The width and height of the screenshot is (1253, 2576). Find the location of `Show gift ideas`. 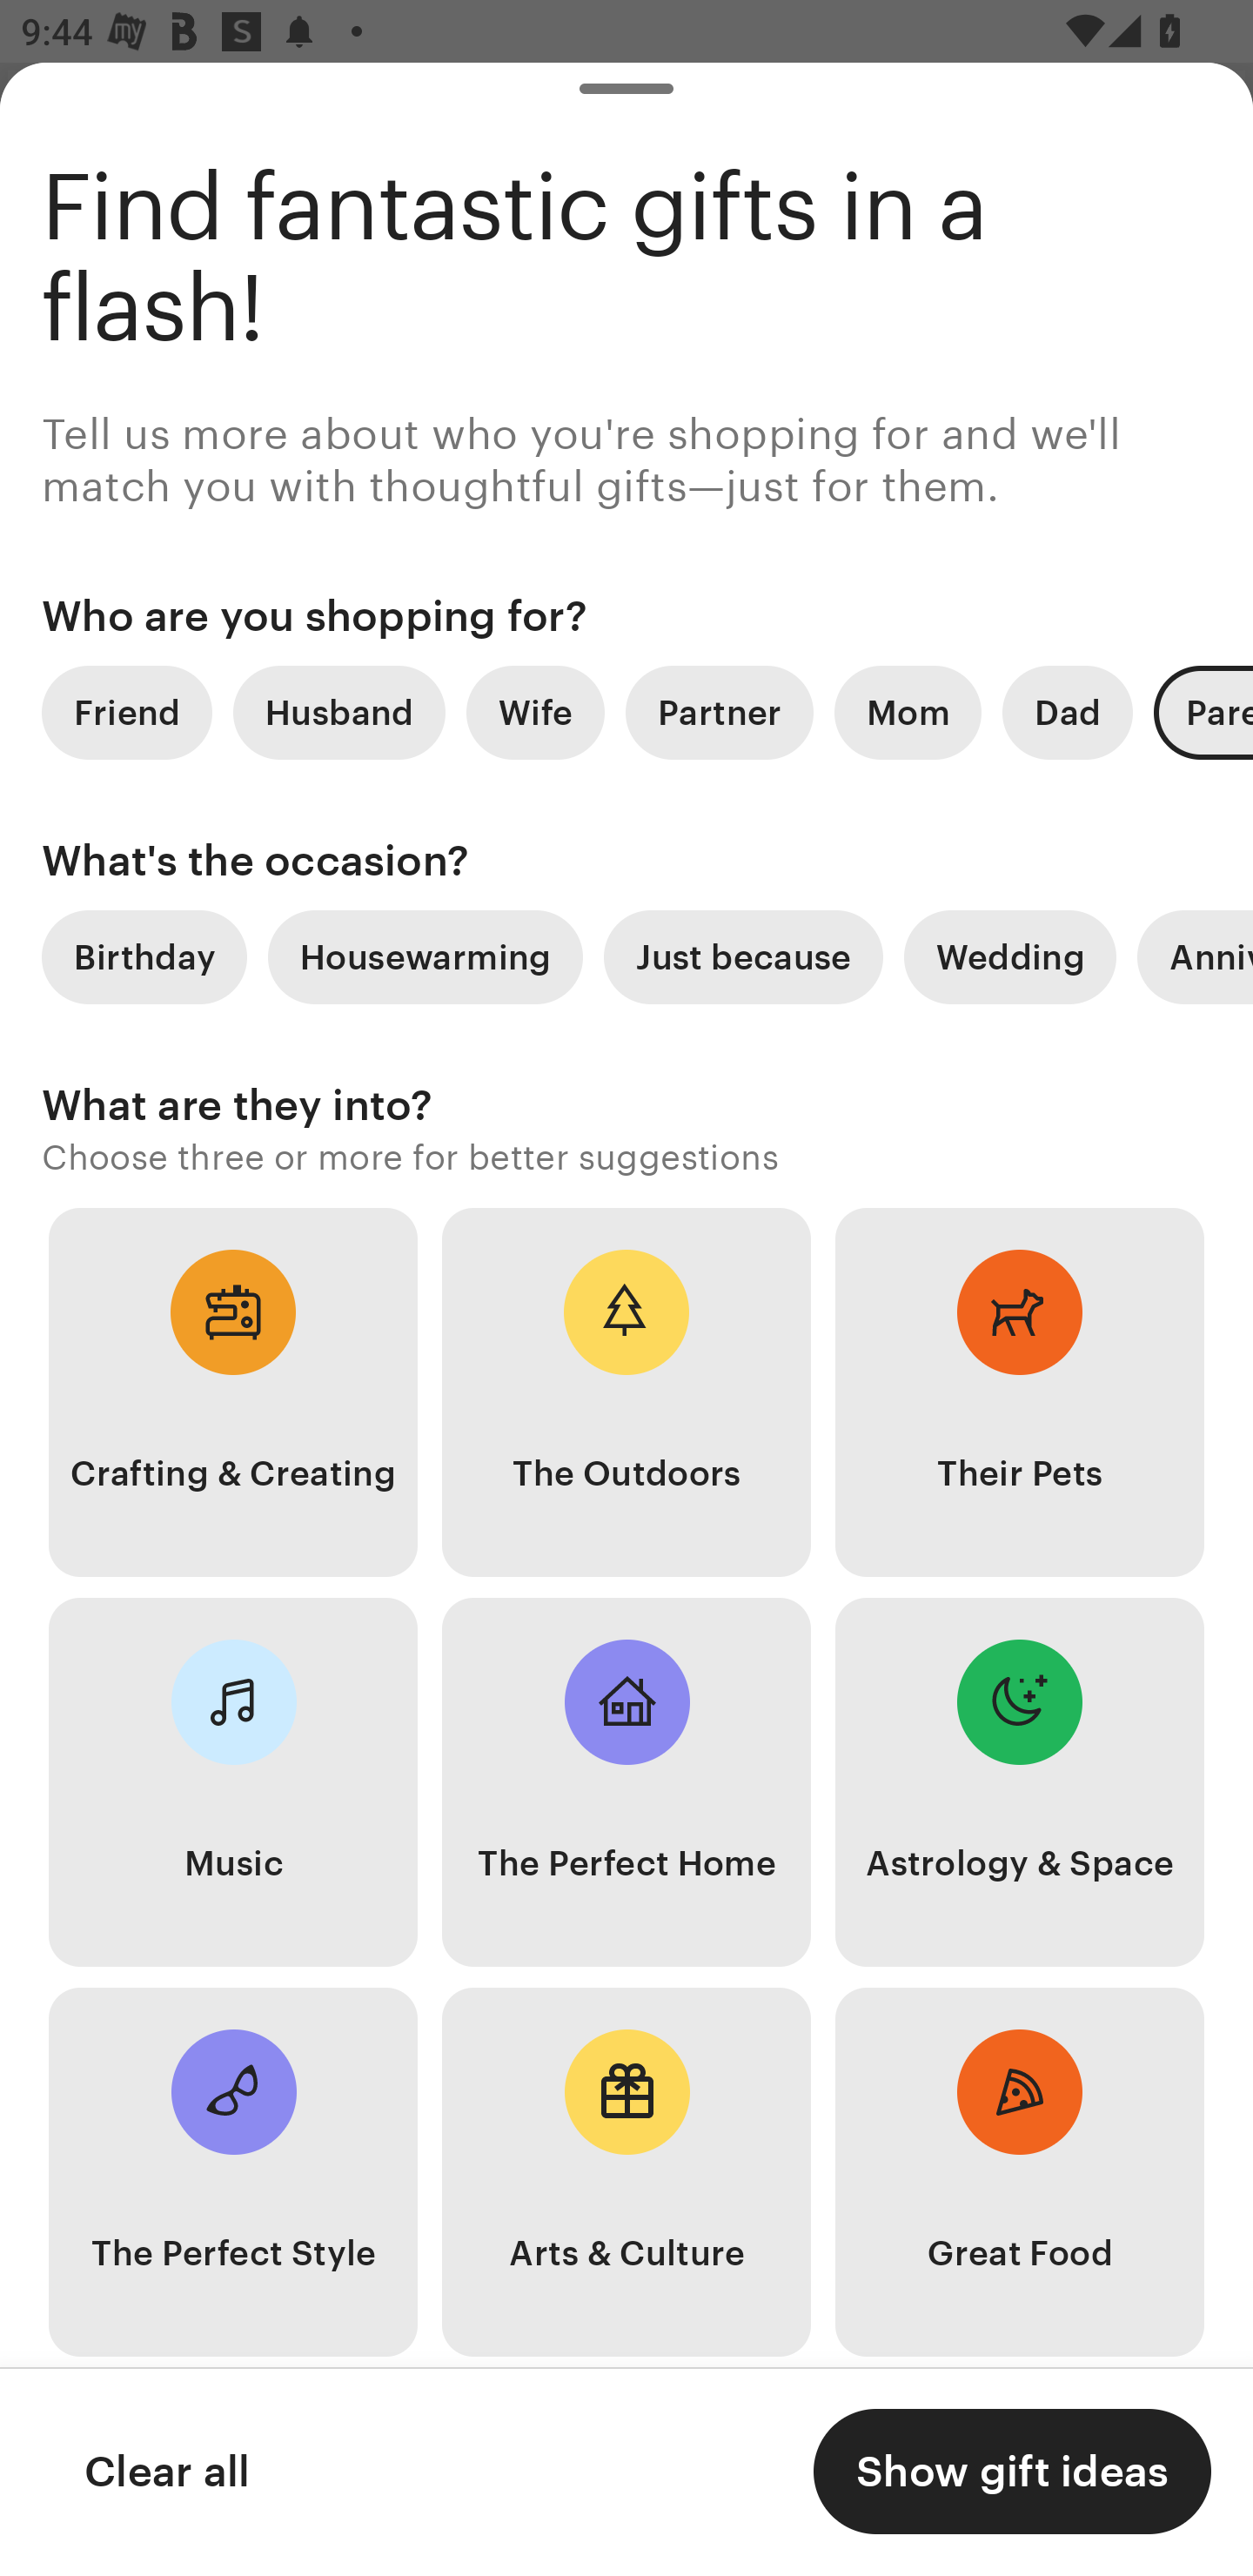

Show gift ideas is located at coordinates (1012, 2472).